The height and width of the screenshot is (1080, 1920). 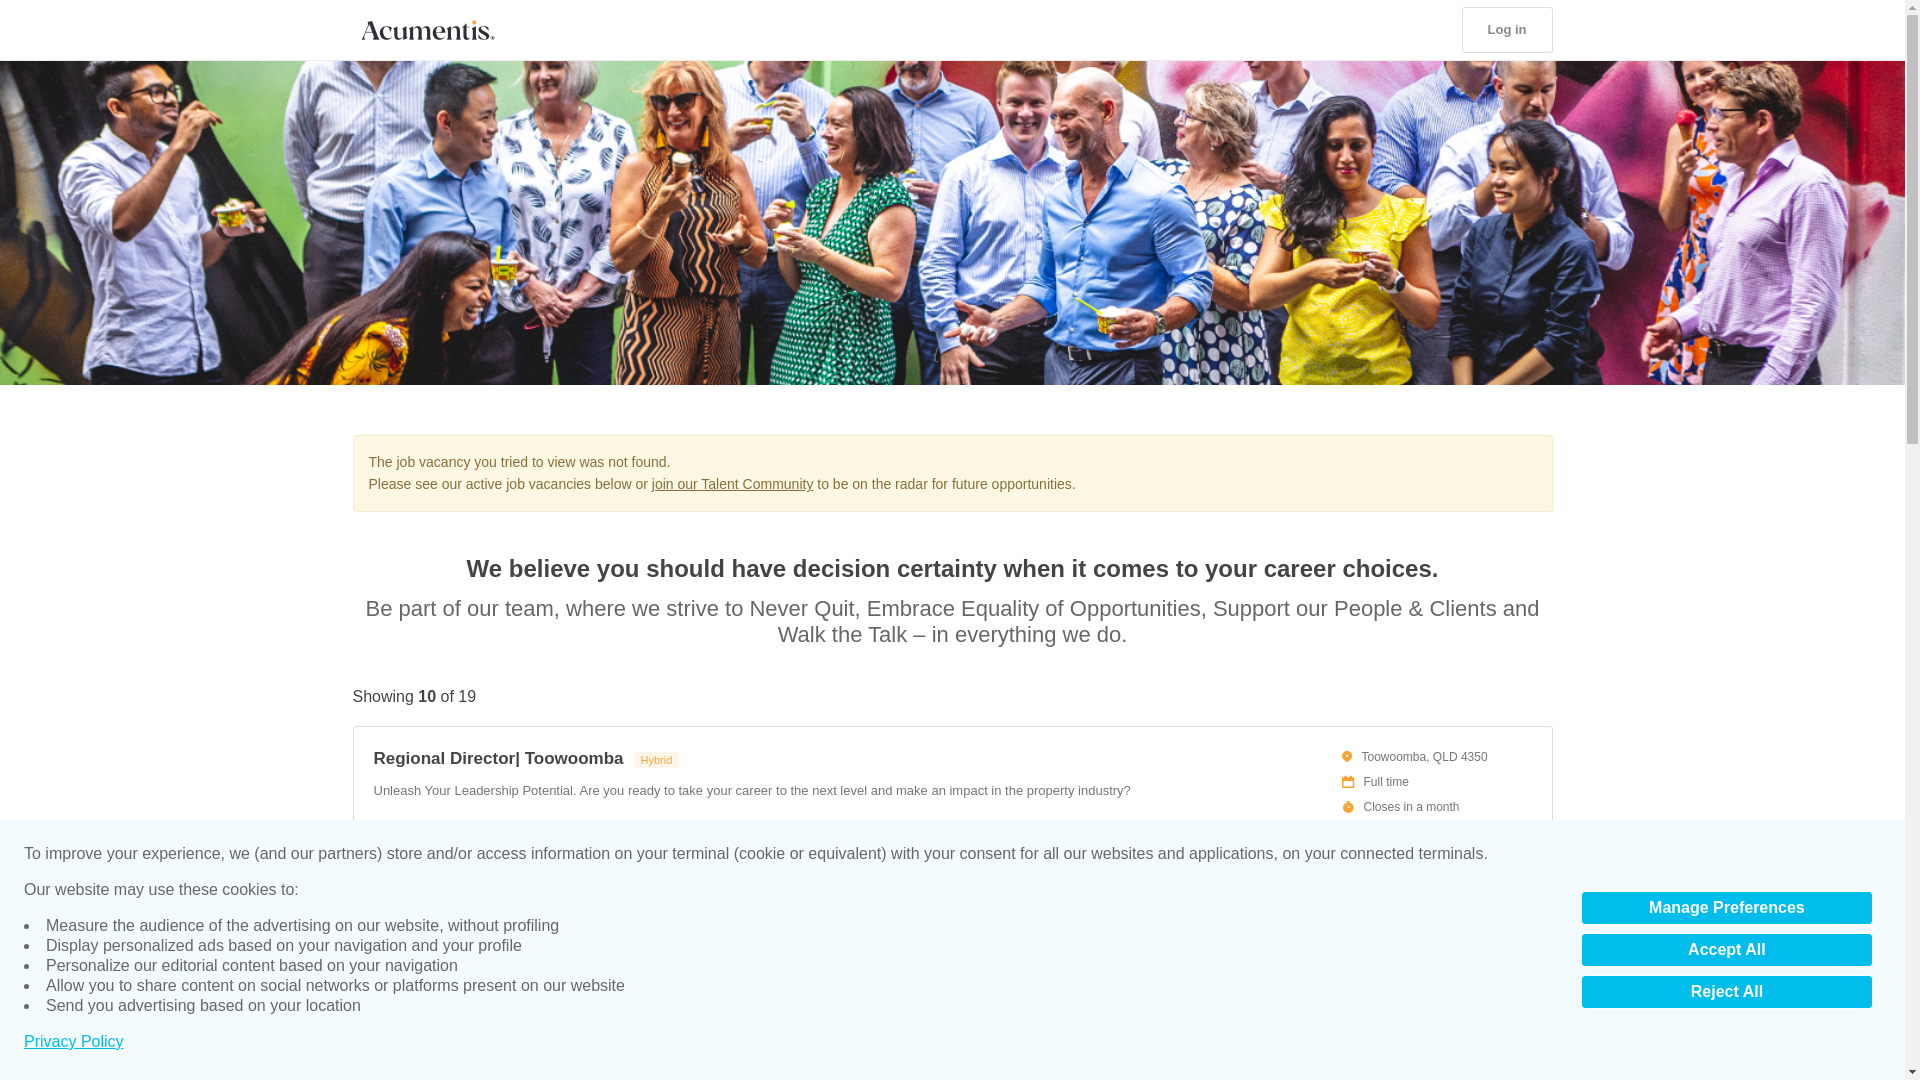 I want to click on join our Talent Community, so click(x=733, y=484).